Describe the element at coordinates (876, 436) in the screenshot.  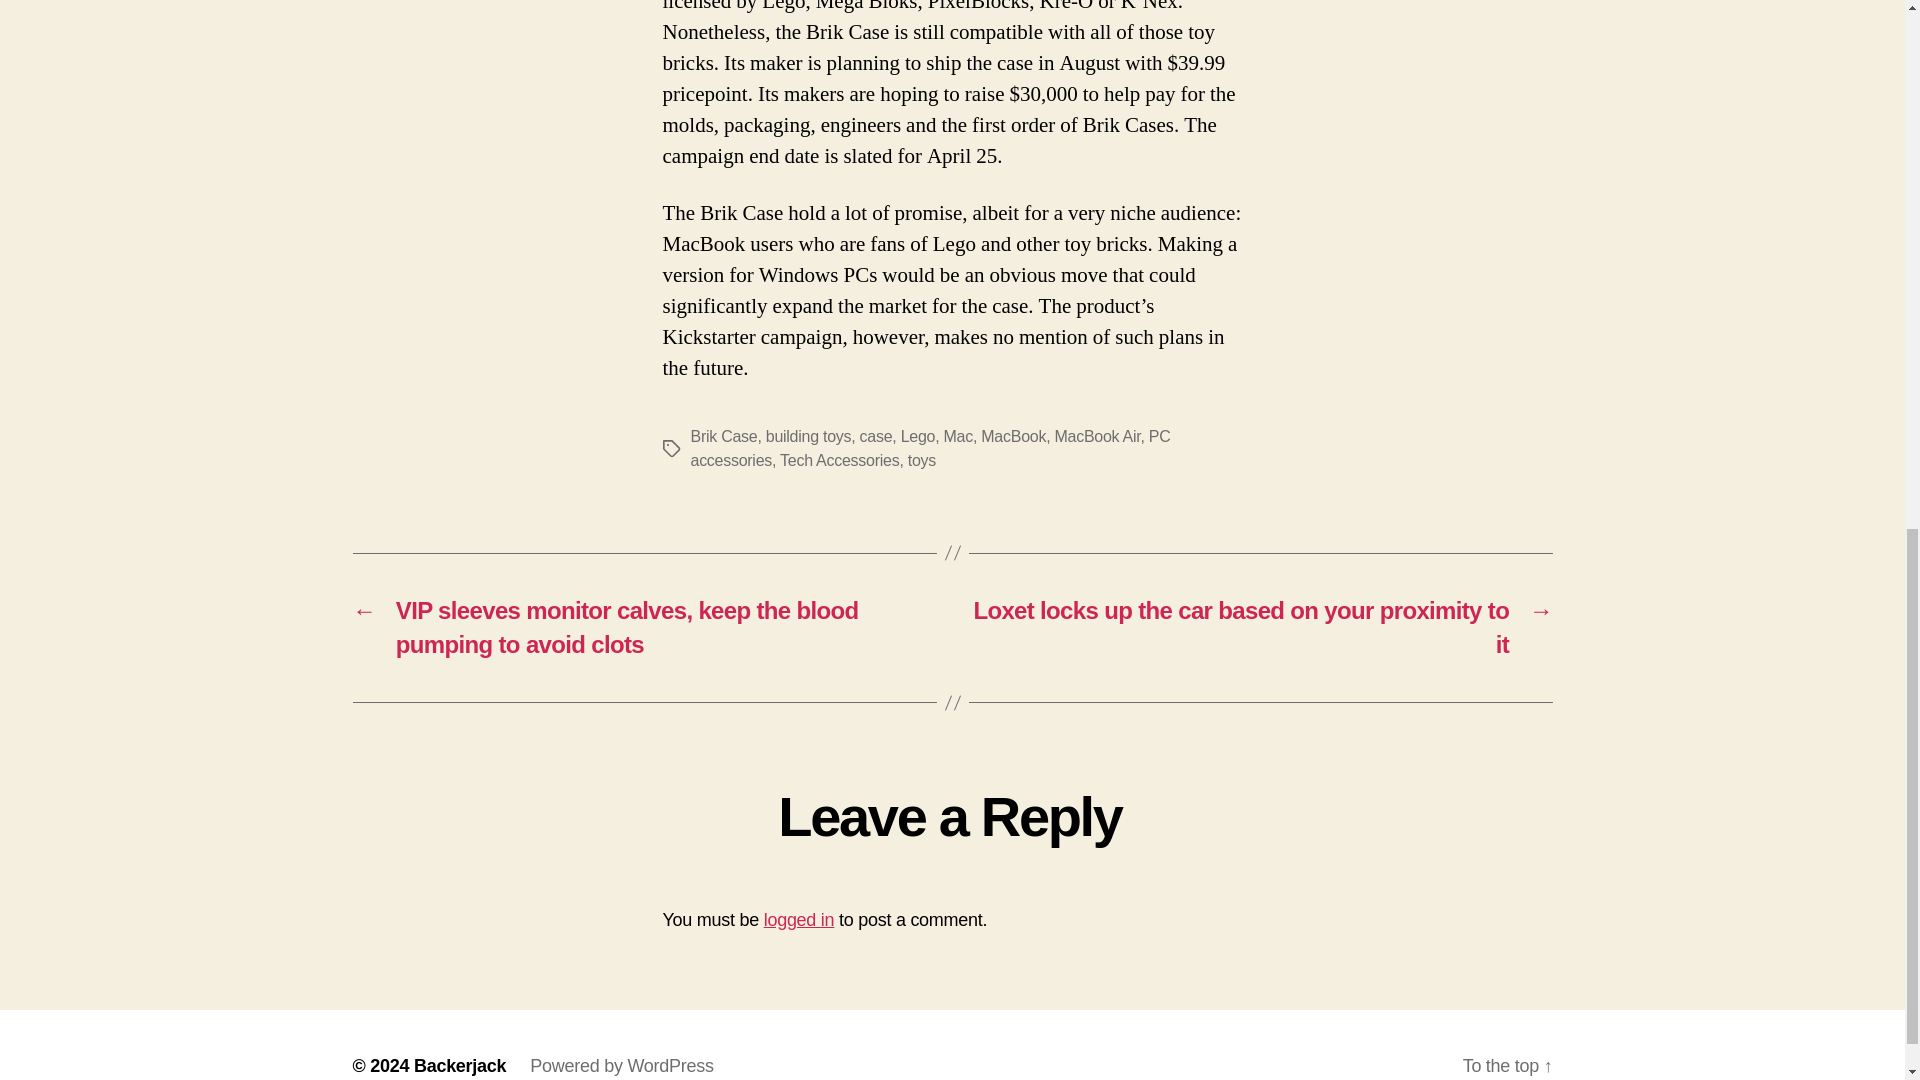
I see `case` at that location.